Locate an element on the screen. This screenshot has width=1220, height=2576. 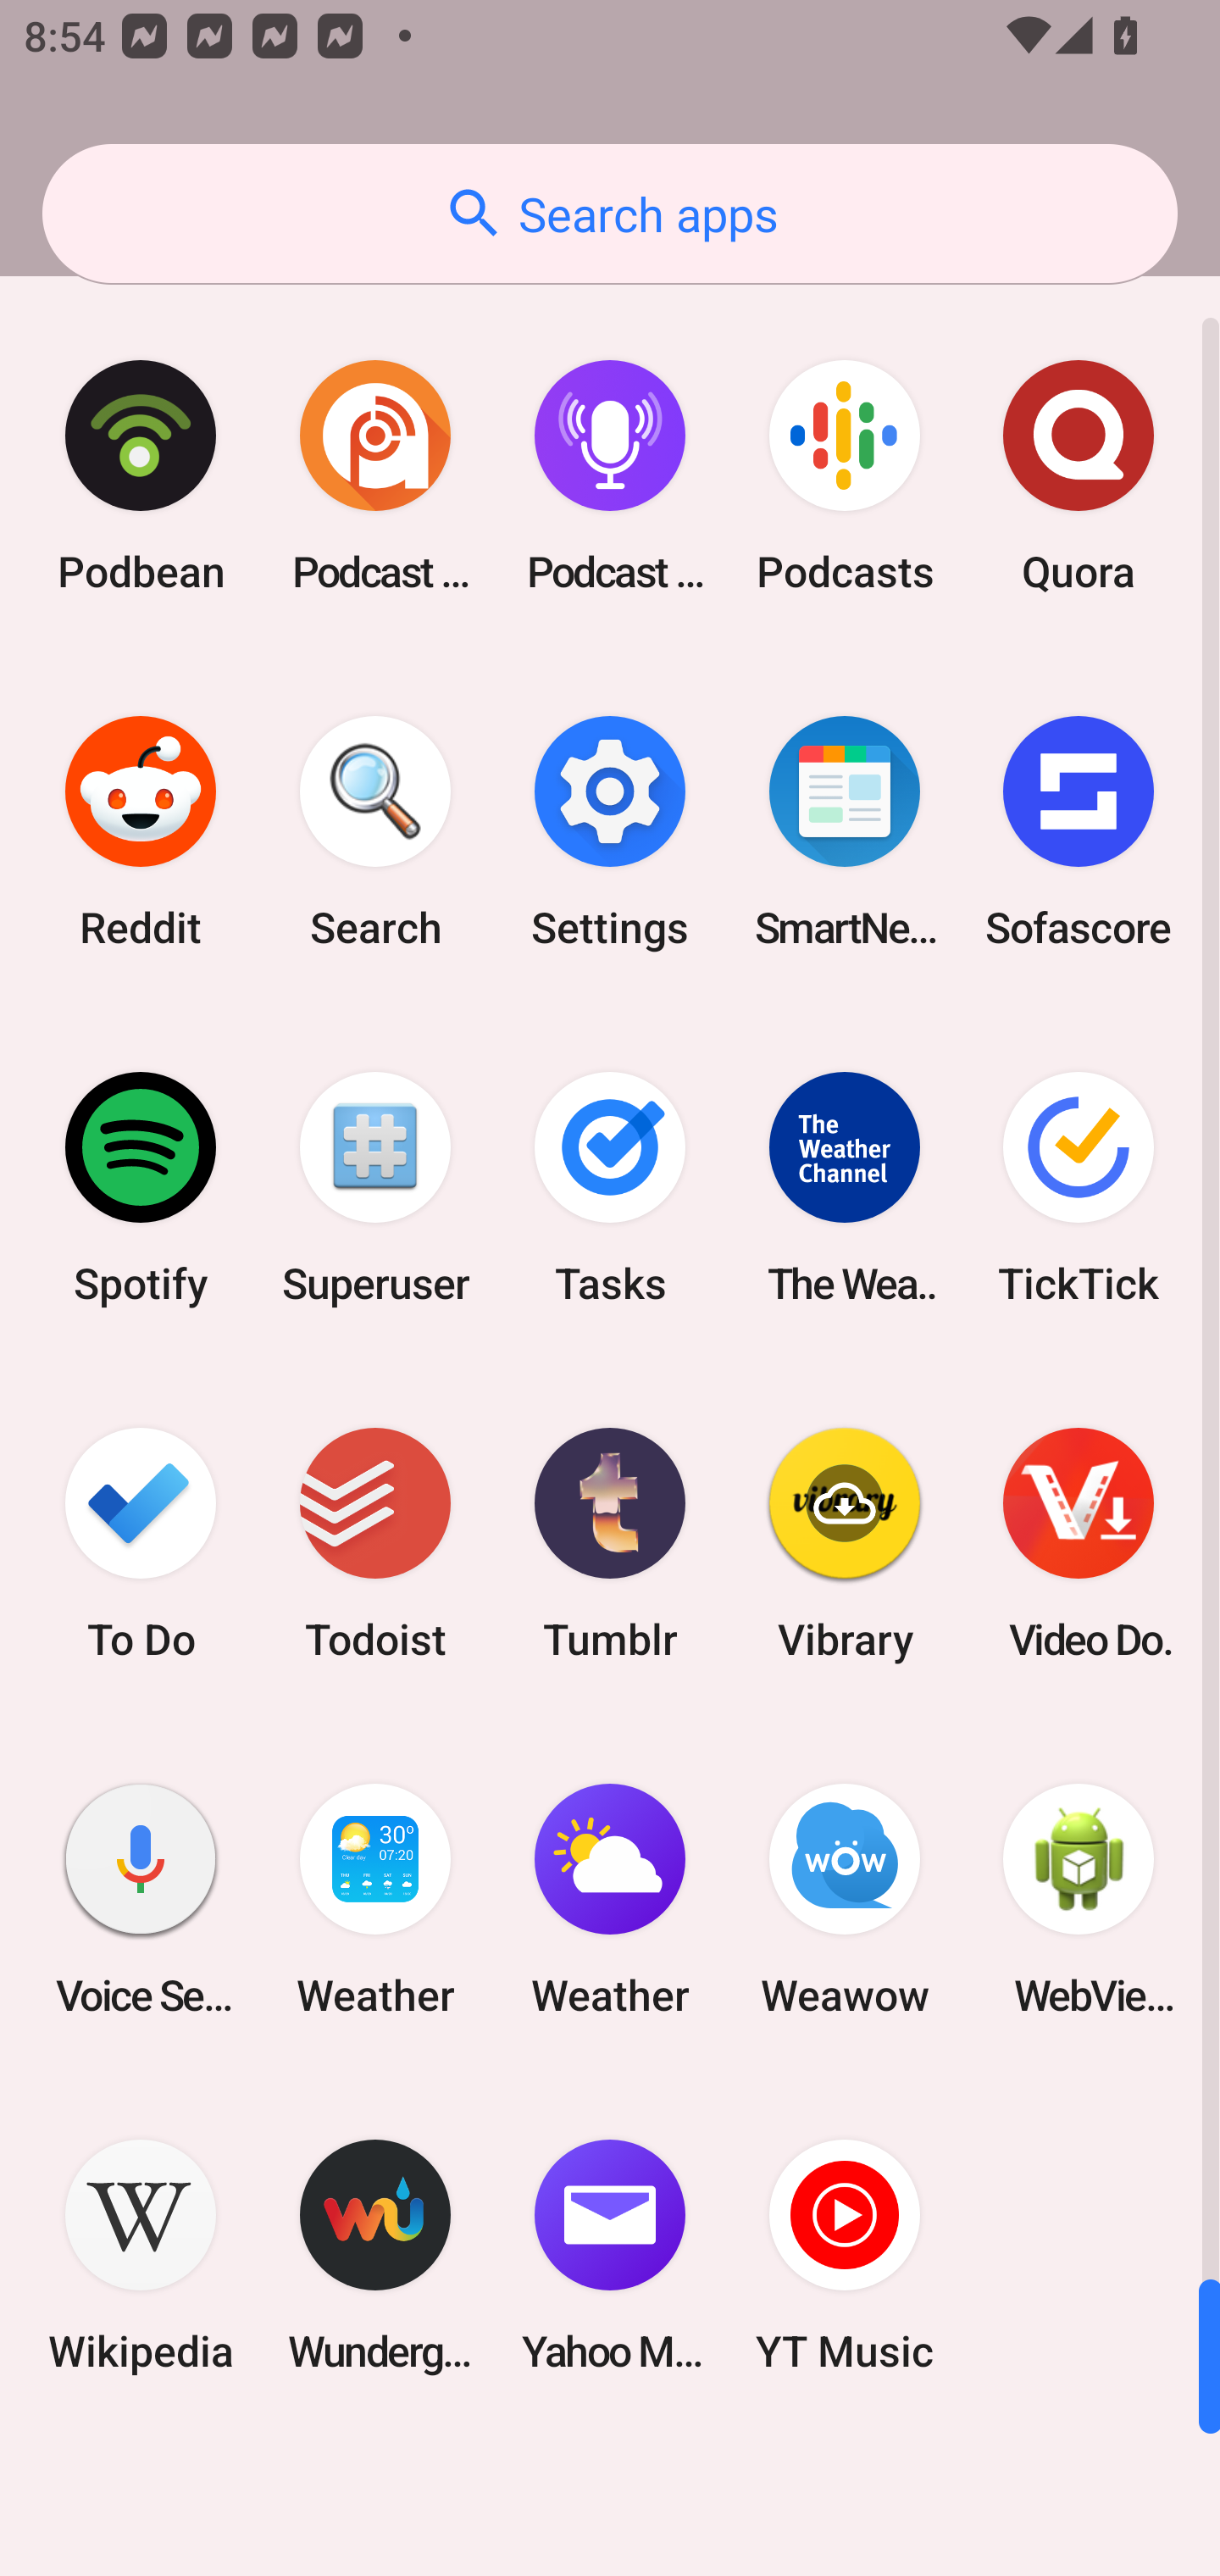
Todoist is located at coordinates (375, 1542).